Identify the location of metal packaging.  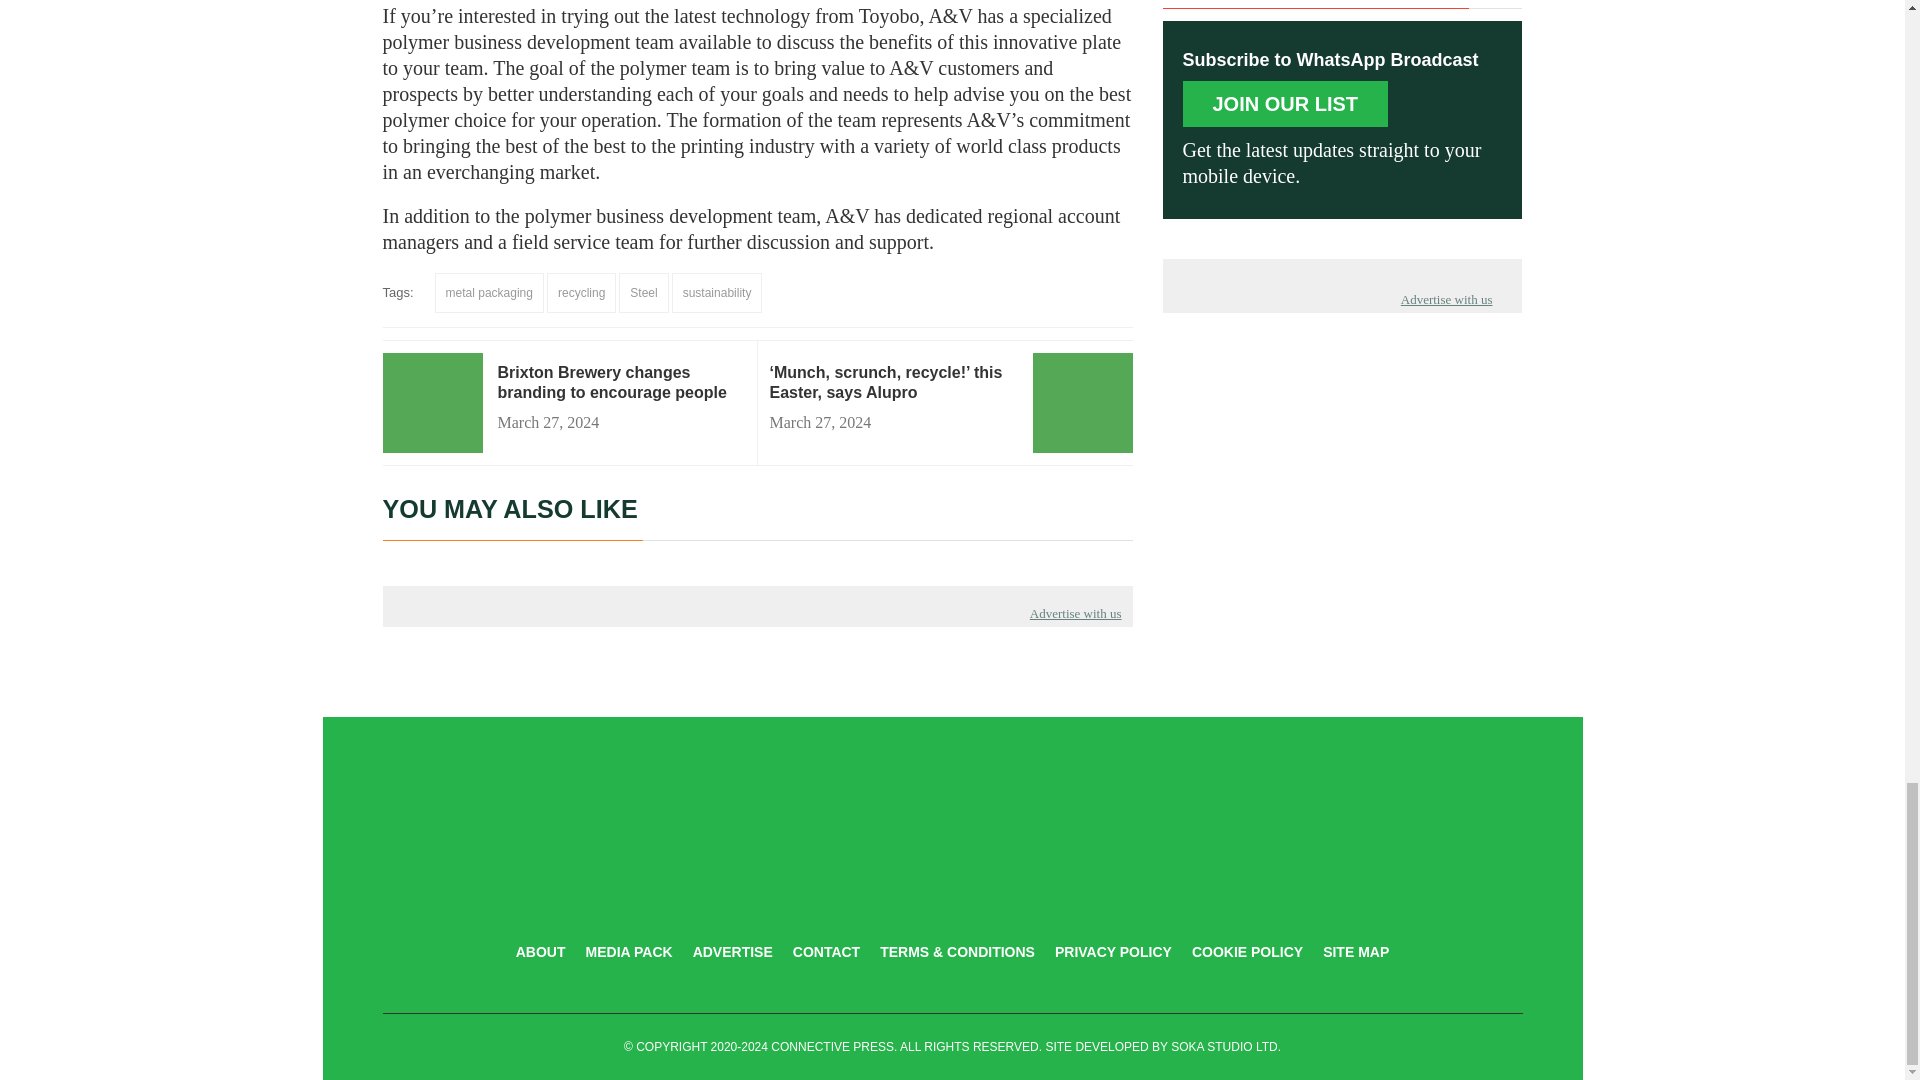
(489, 293).